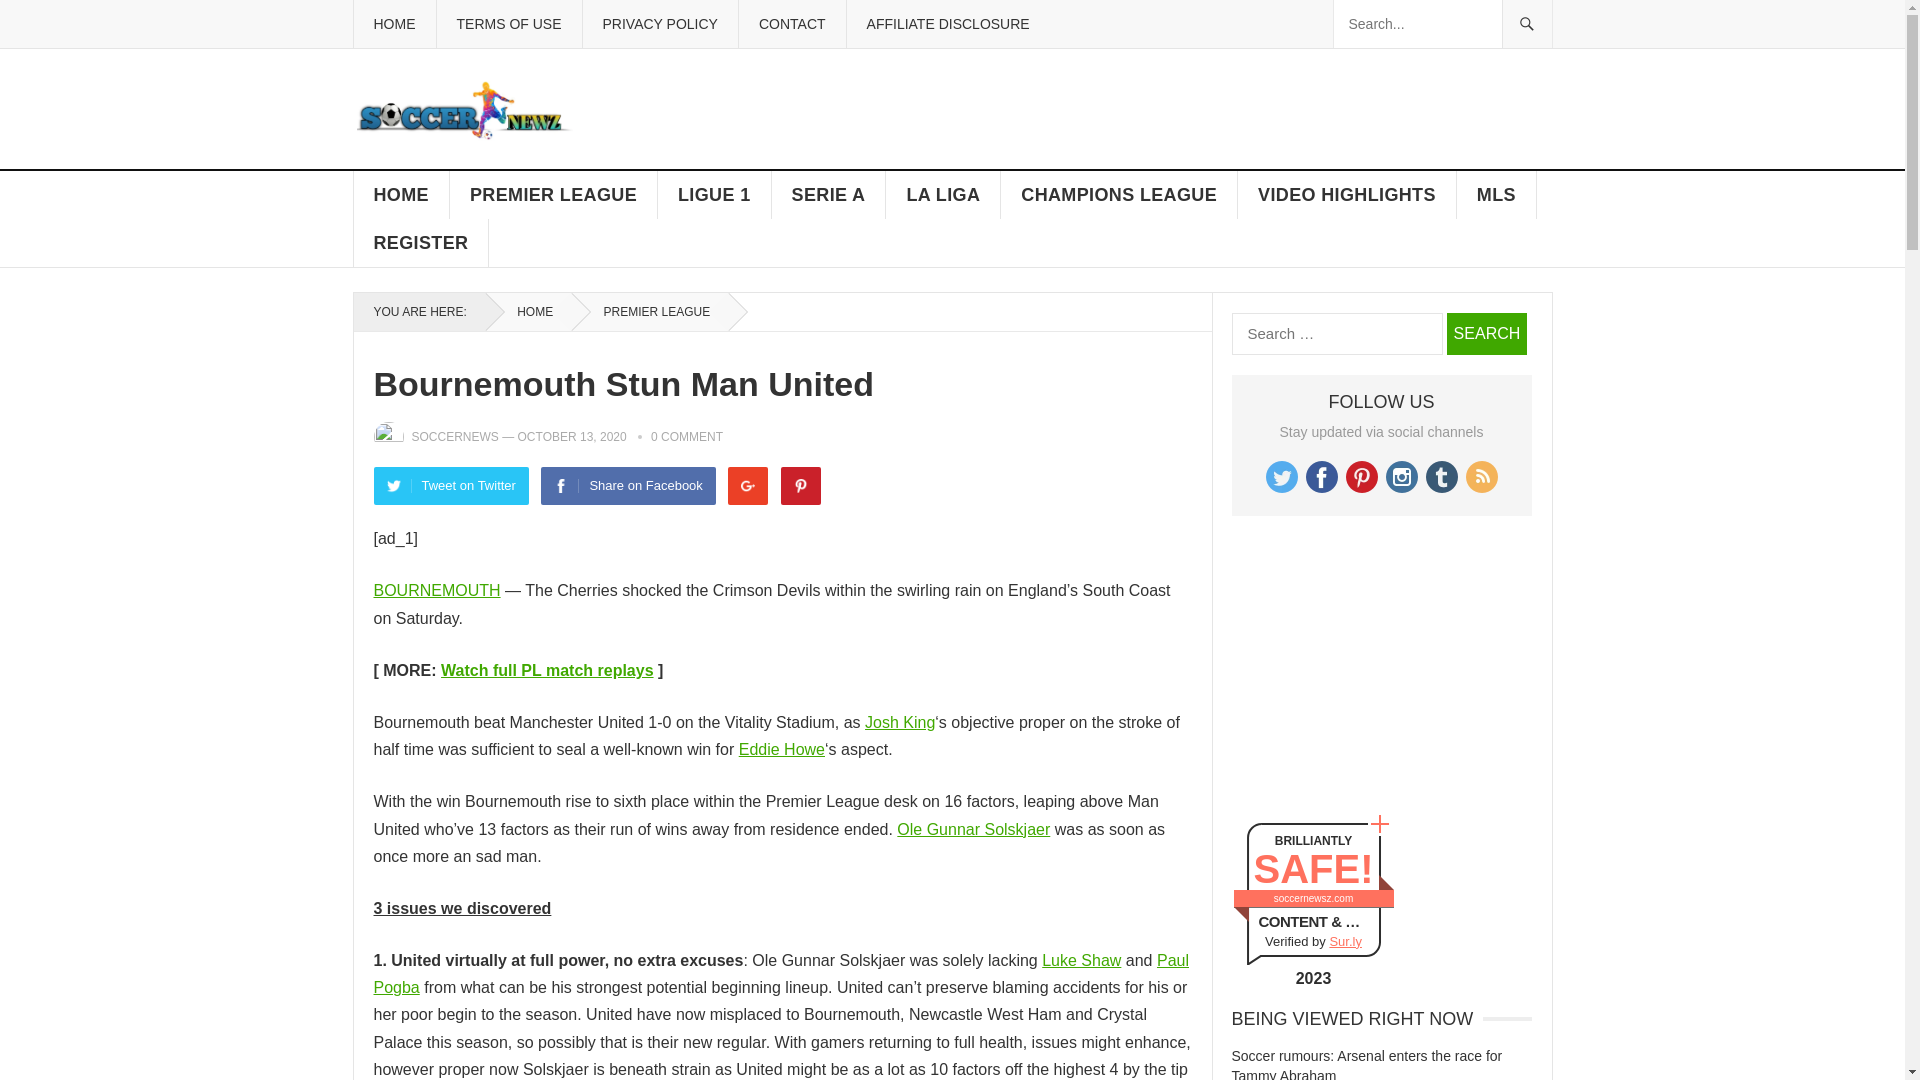 This screenshot has width=1920, height=1080. Describe the element at coordinates (1348, 194) in the screenshot. I see `VIDEO HIGHLIGHTS` at that location.